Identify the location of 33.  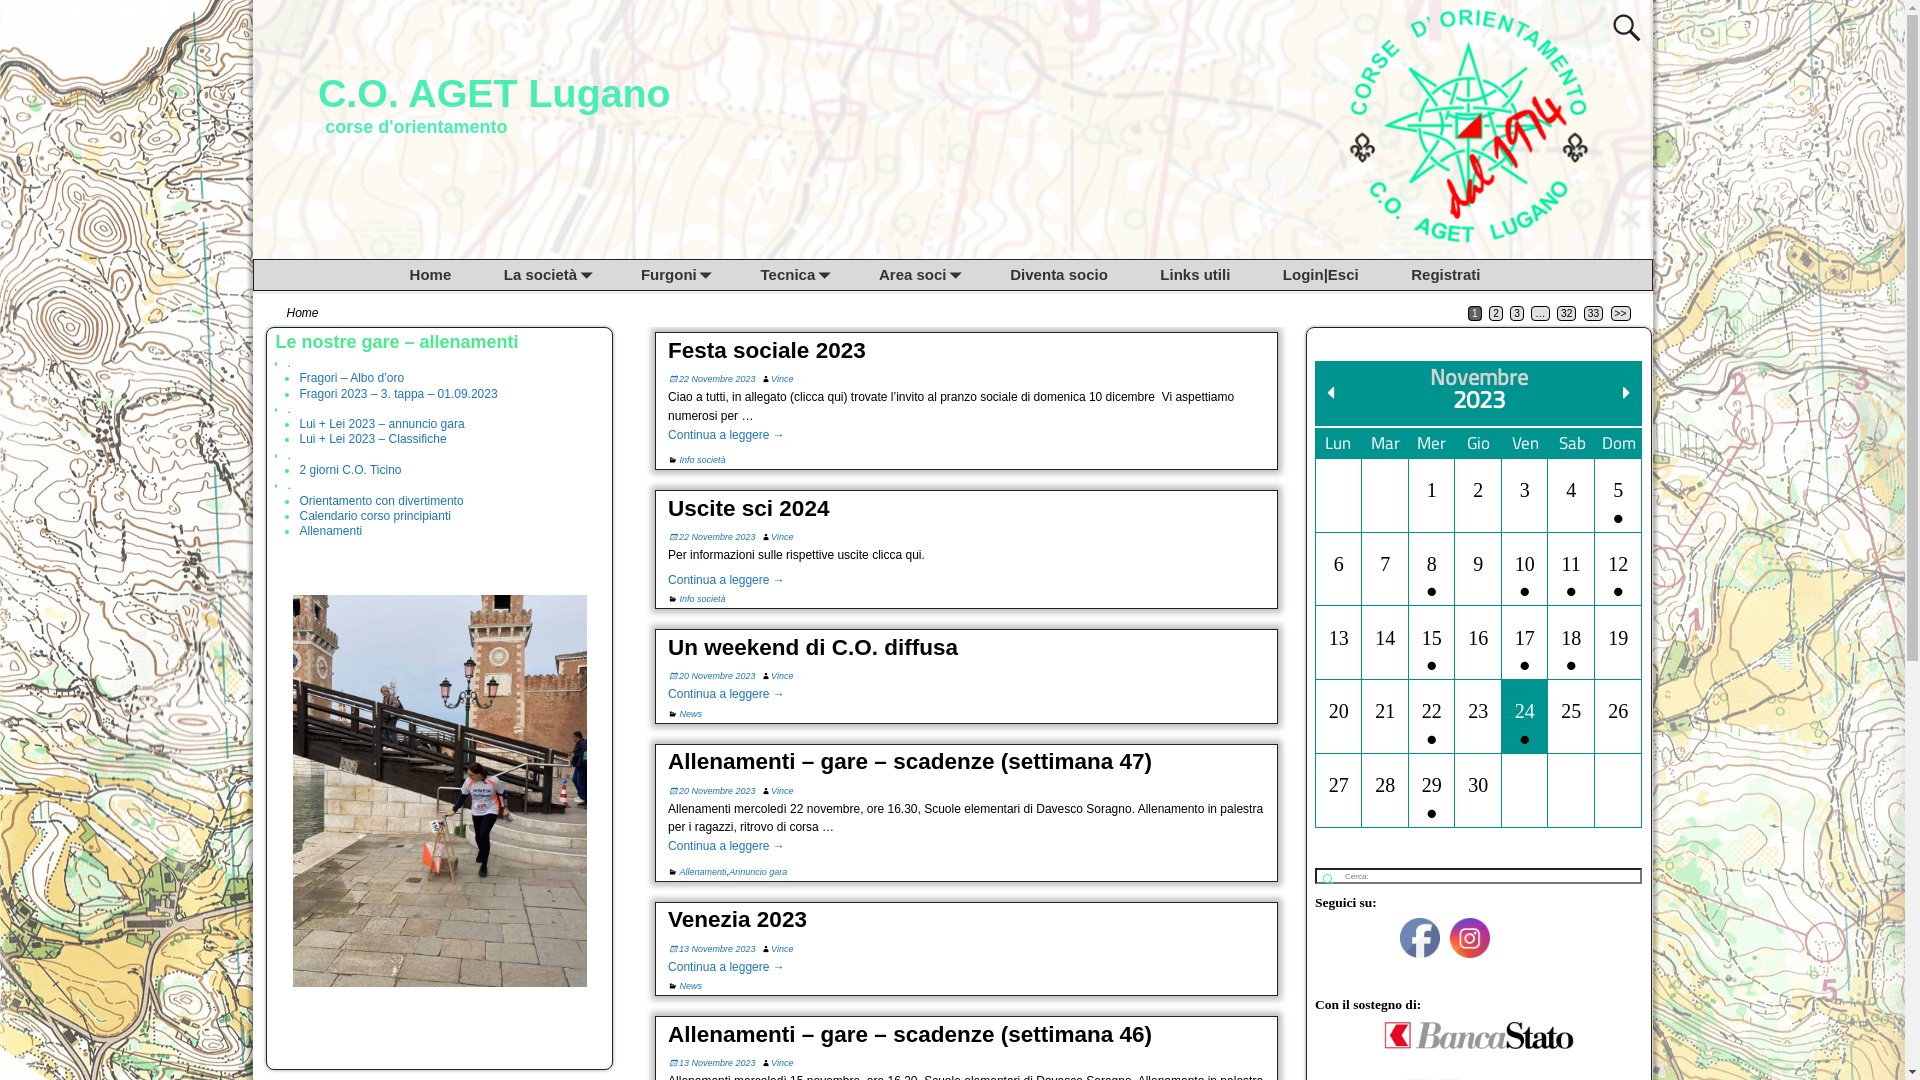
(1594, 314).